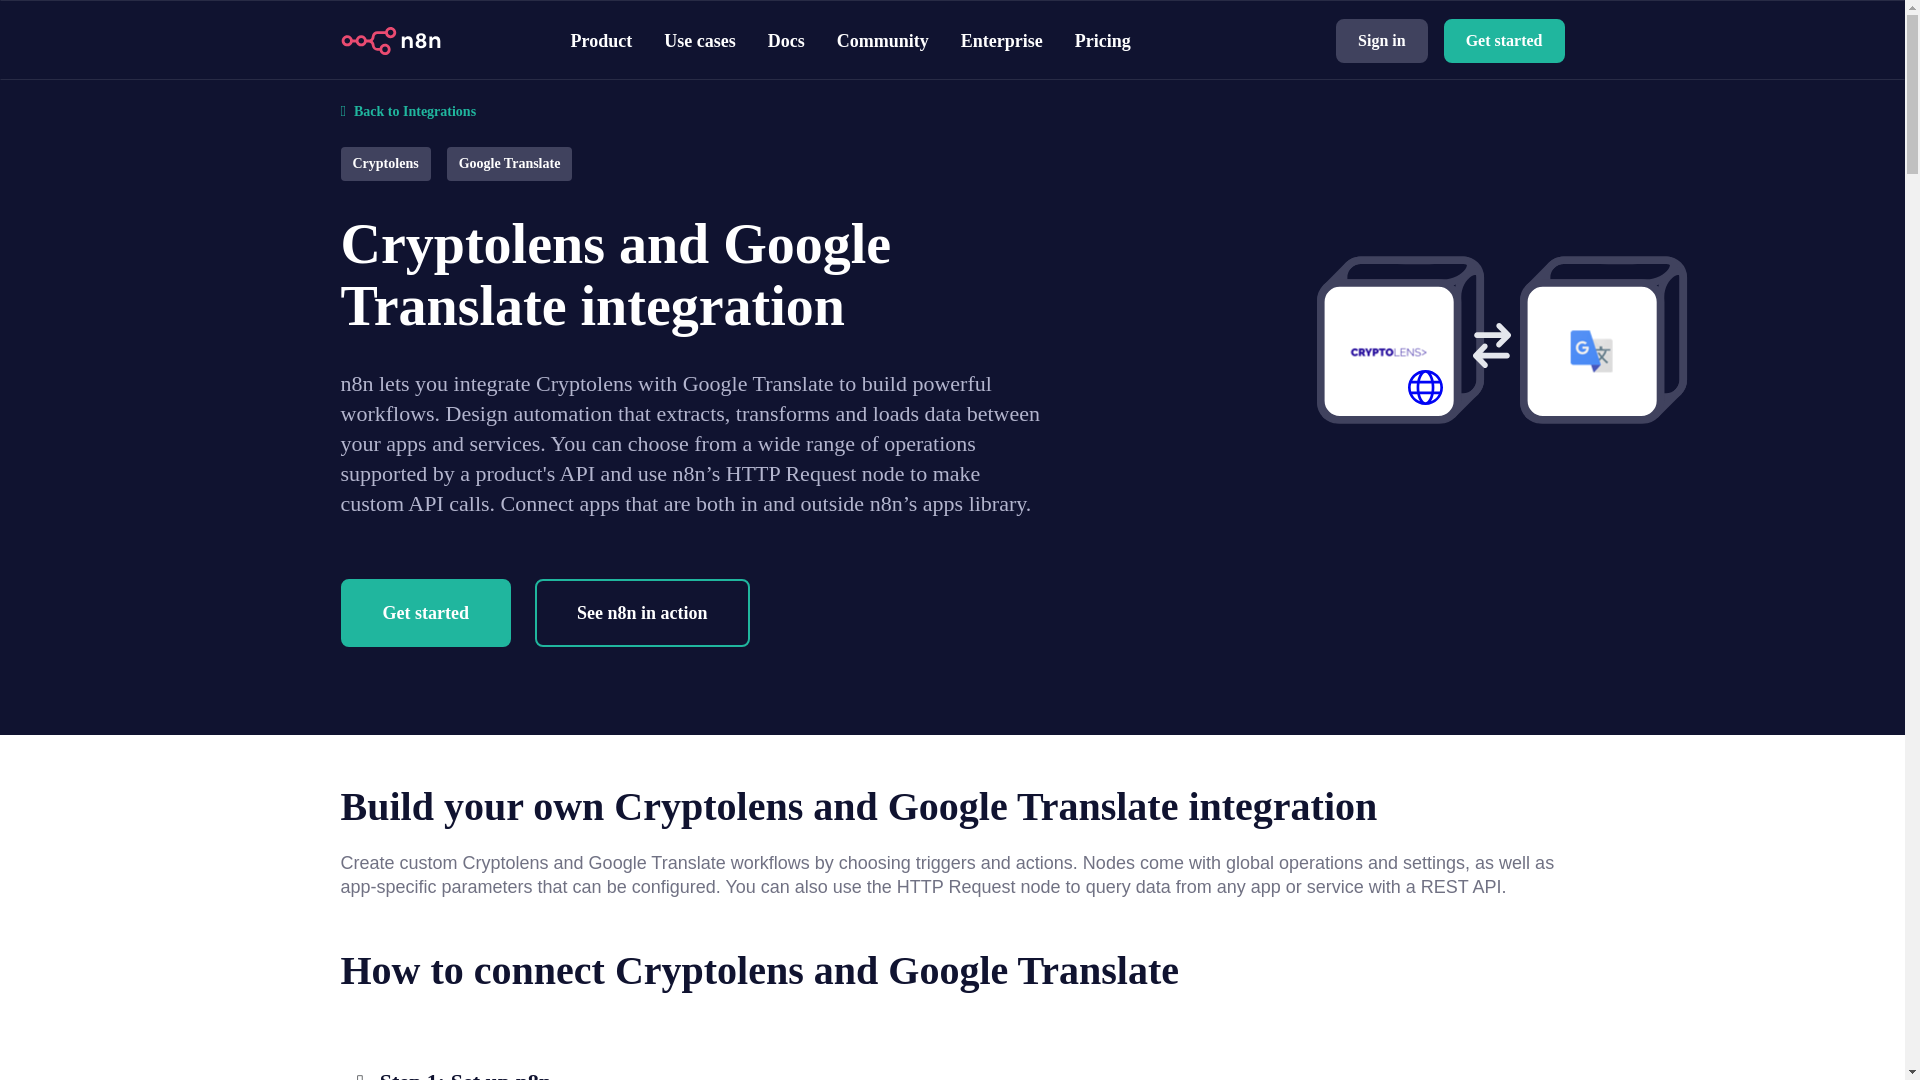 This screenshot has width=1920, height=1080. Describe the element at coordinates (952, 98) in the screenshot. I see `Back to Integrations` at that location.